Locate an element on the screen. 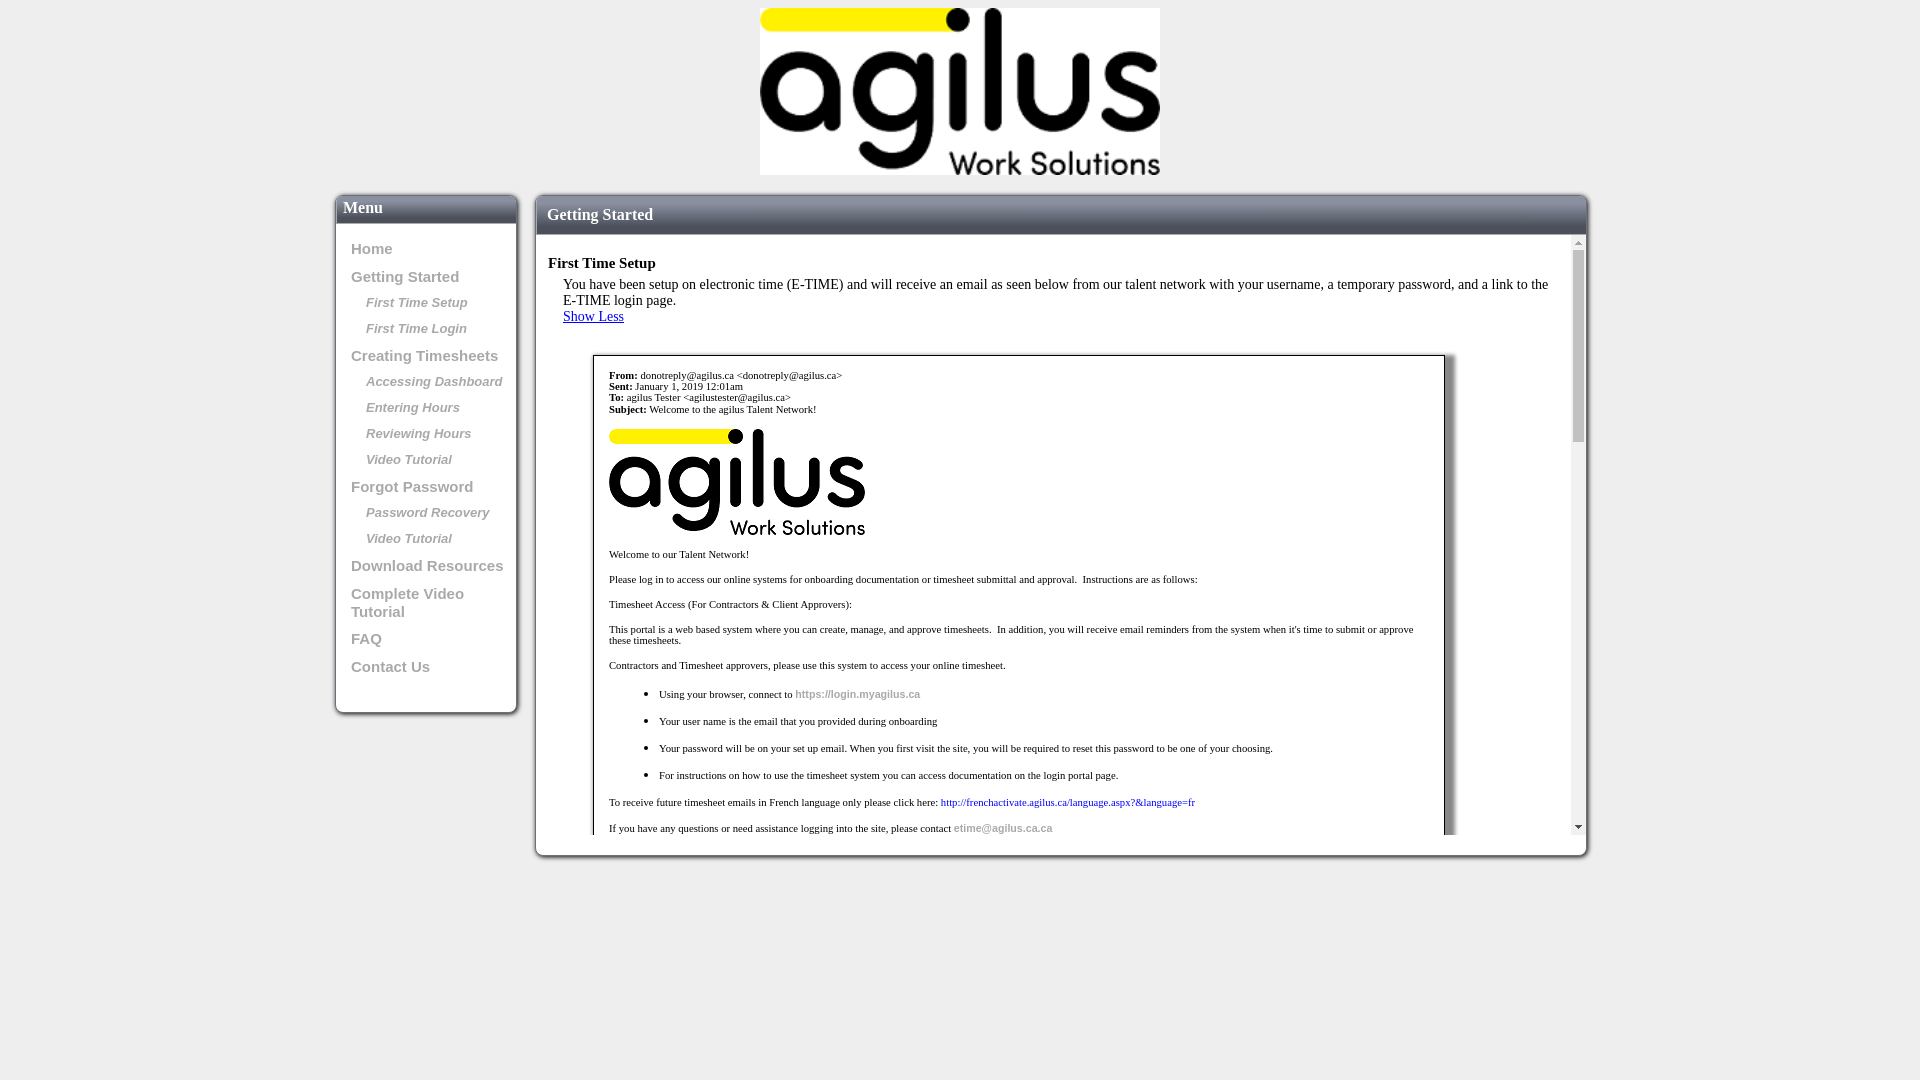 This screenshot has width=1920, height=1080. Reviewing Hours is located at coordinates (418, 434).